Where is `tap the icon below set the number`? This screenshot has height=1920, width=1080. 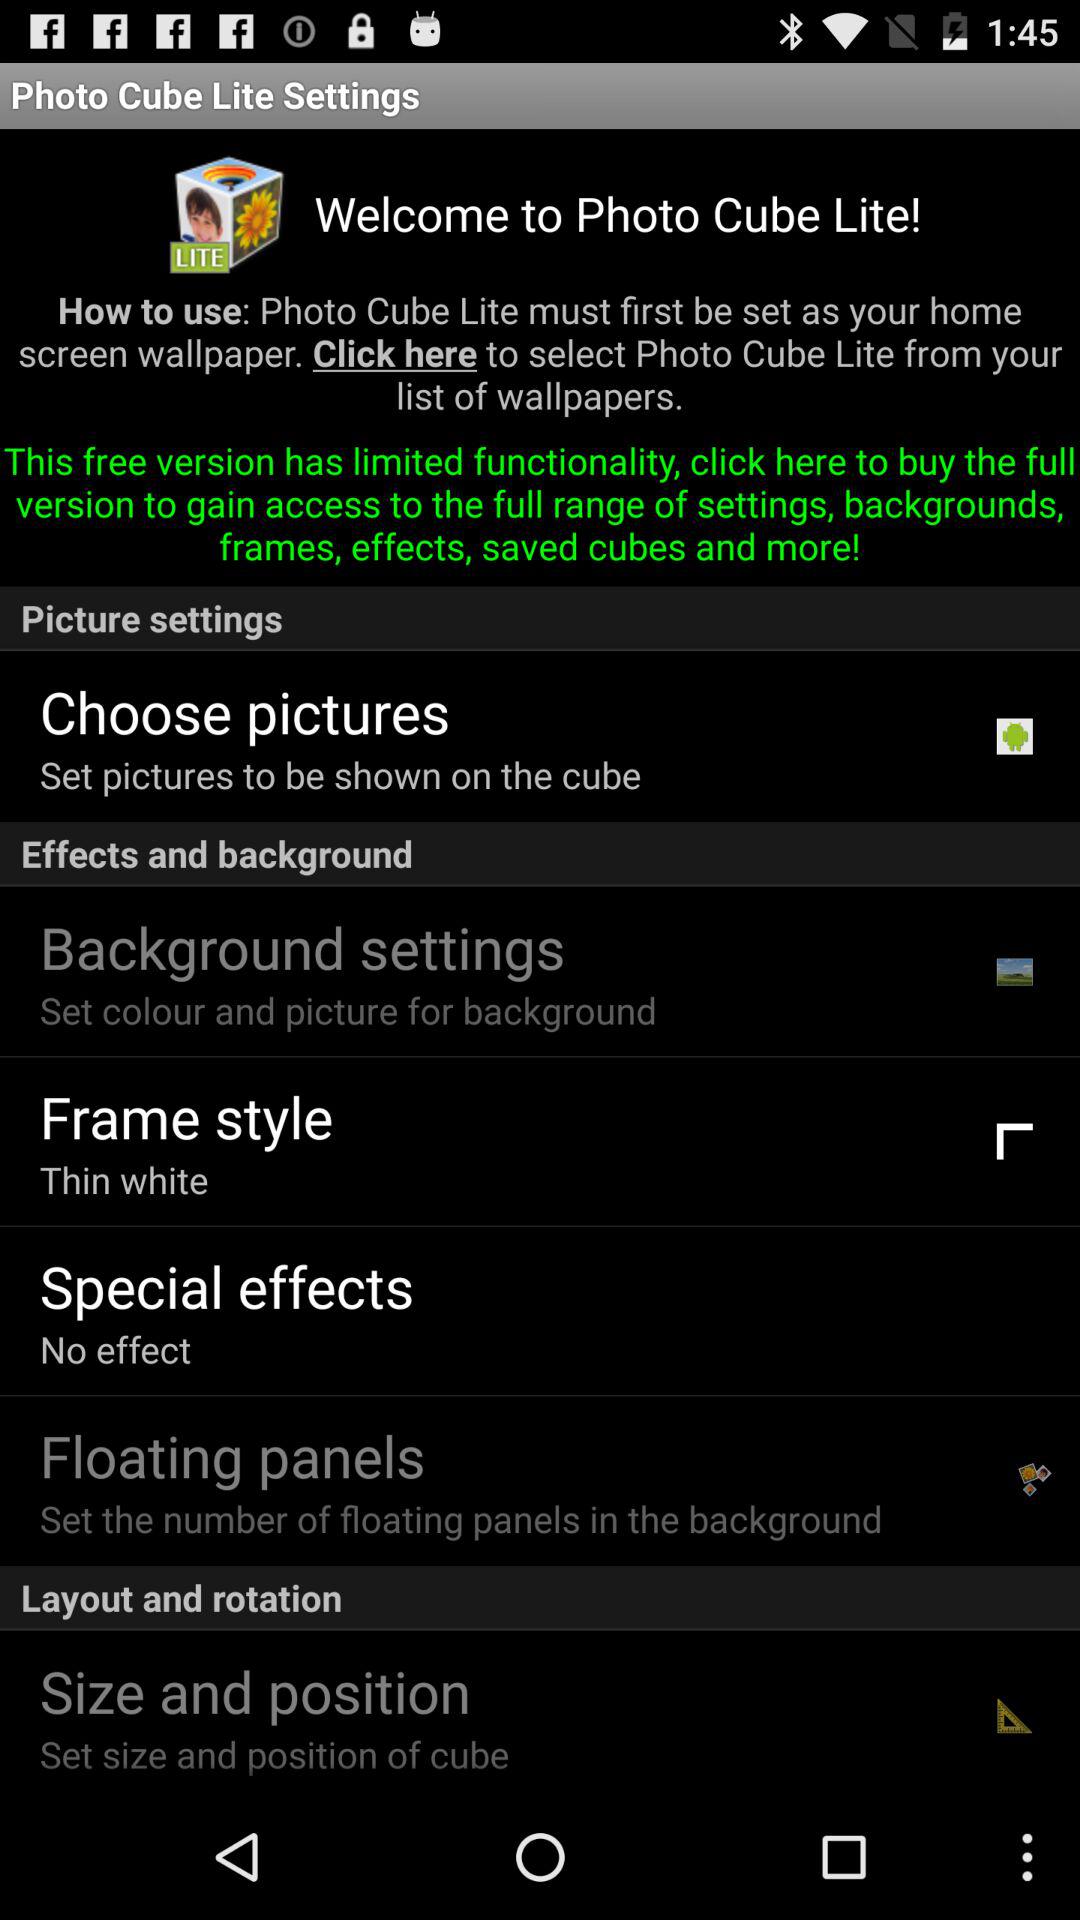 tap the icon below set the number is located at coordinates (540, 1598).